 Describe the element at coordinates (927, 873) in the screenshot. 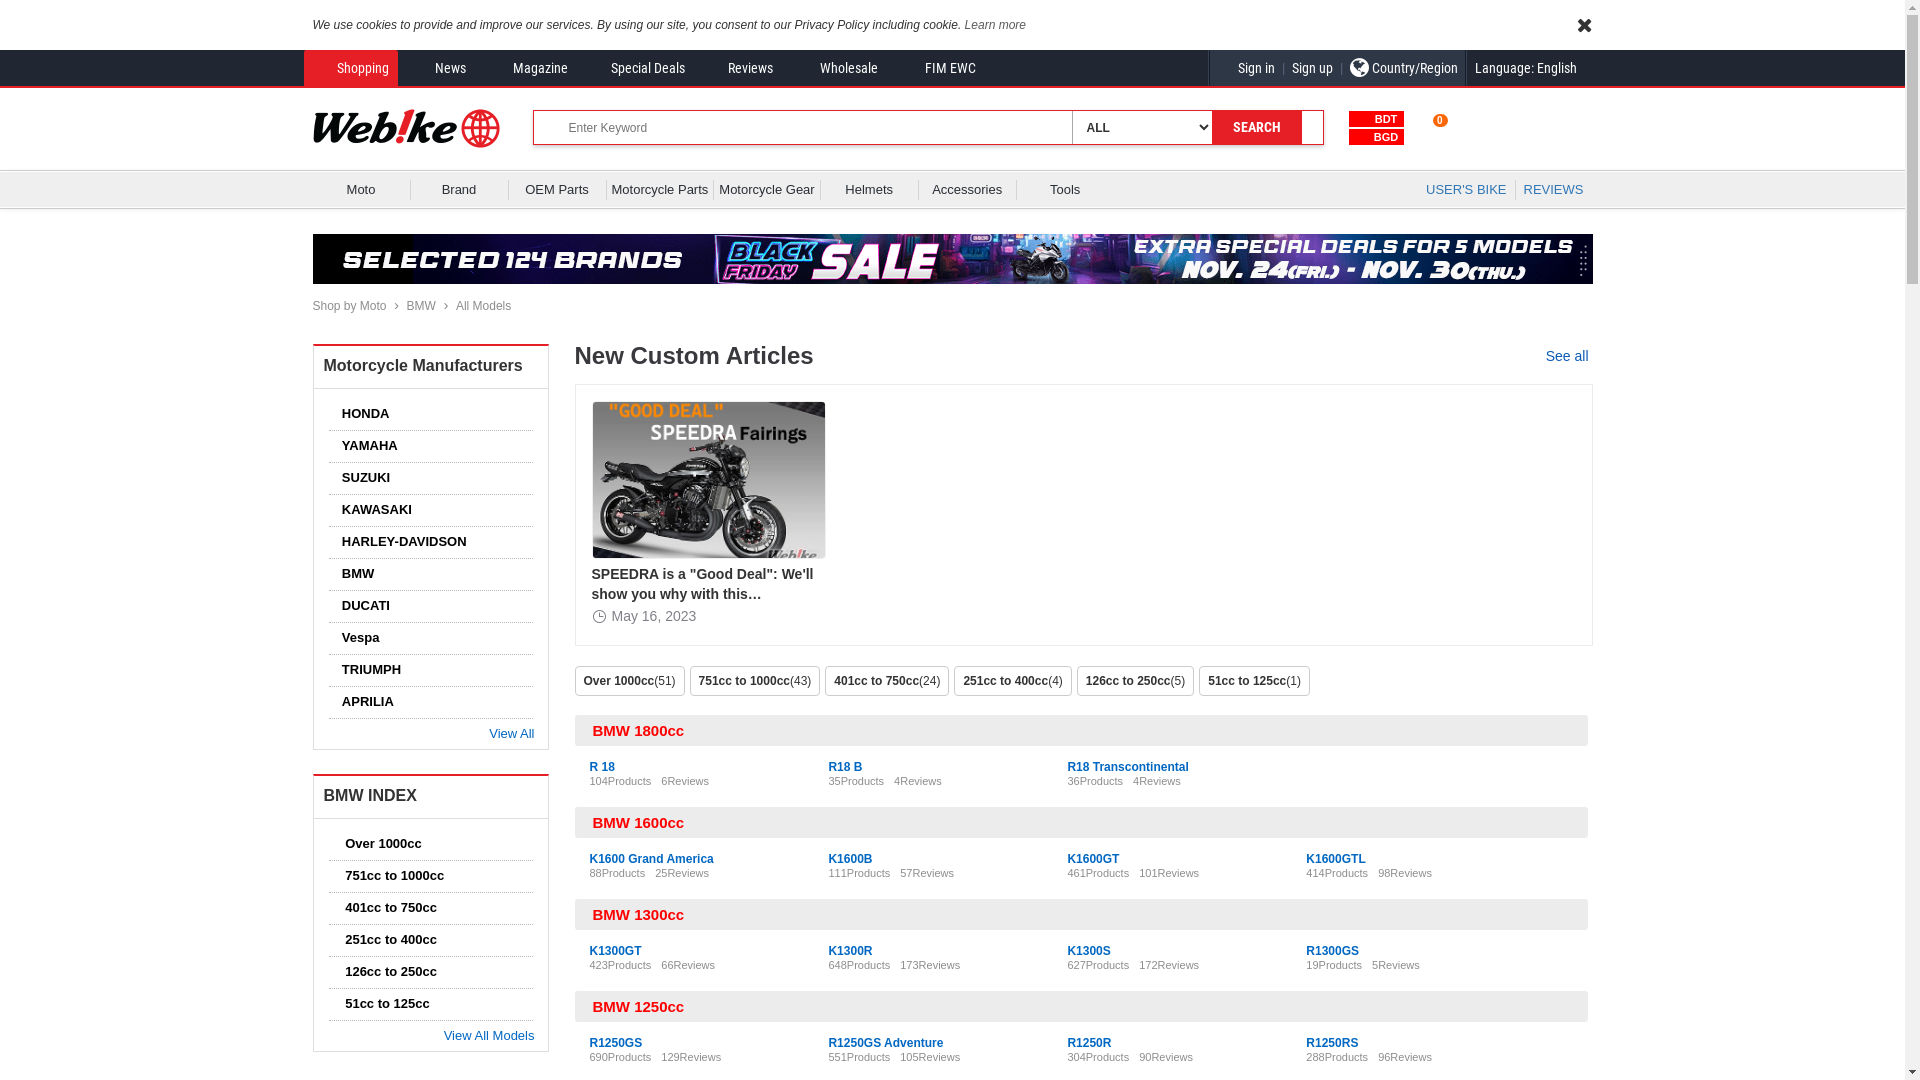

I see `57Reviews` at that location.